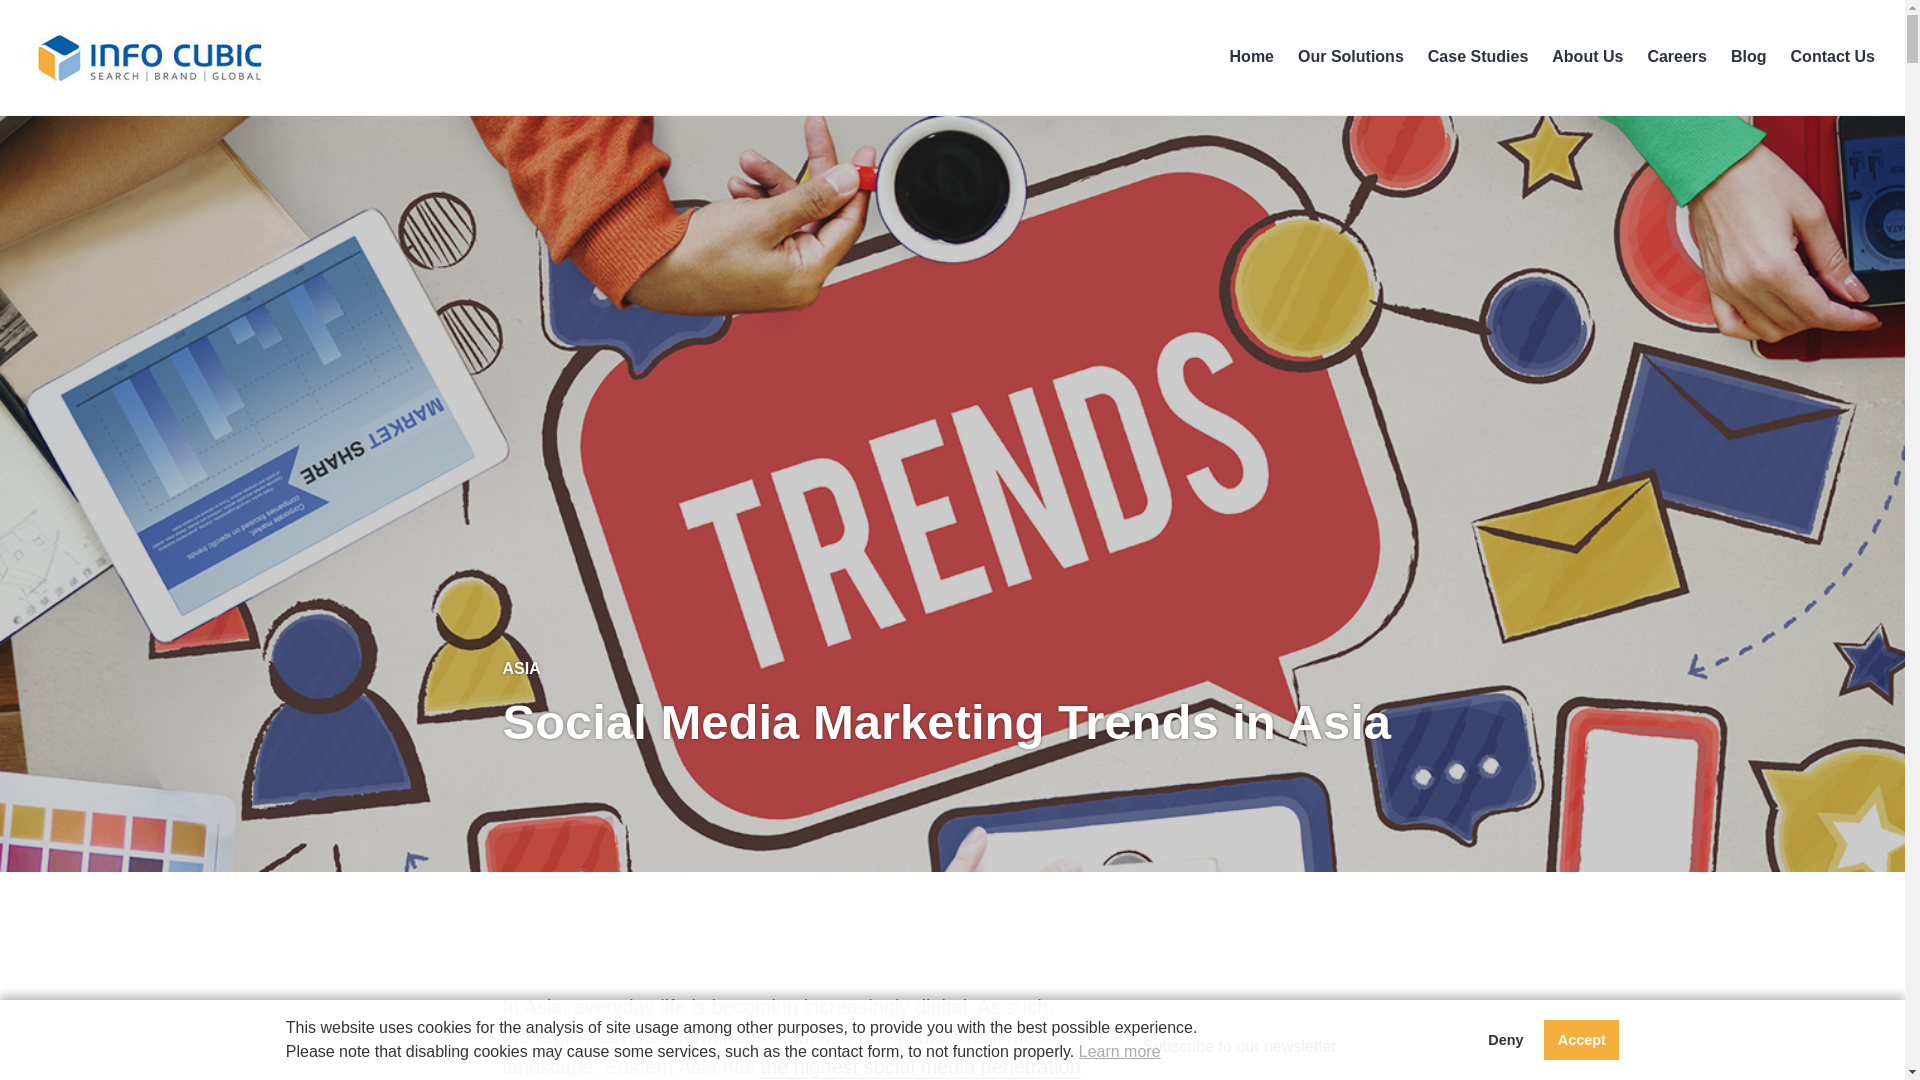  What do you see at coordinates (1676, 56) in the screenshot?
I see `Careers` at bounding box center [1676, 56].